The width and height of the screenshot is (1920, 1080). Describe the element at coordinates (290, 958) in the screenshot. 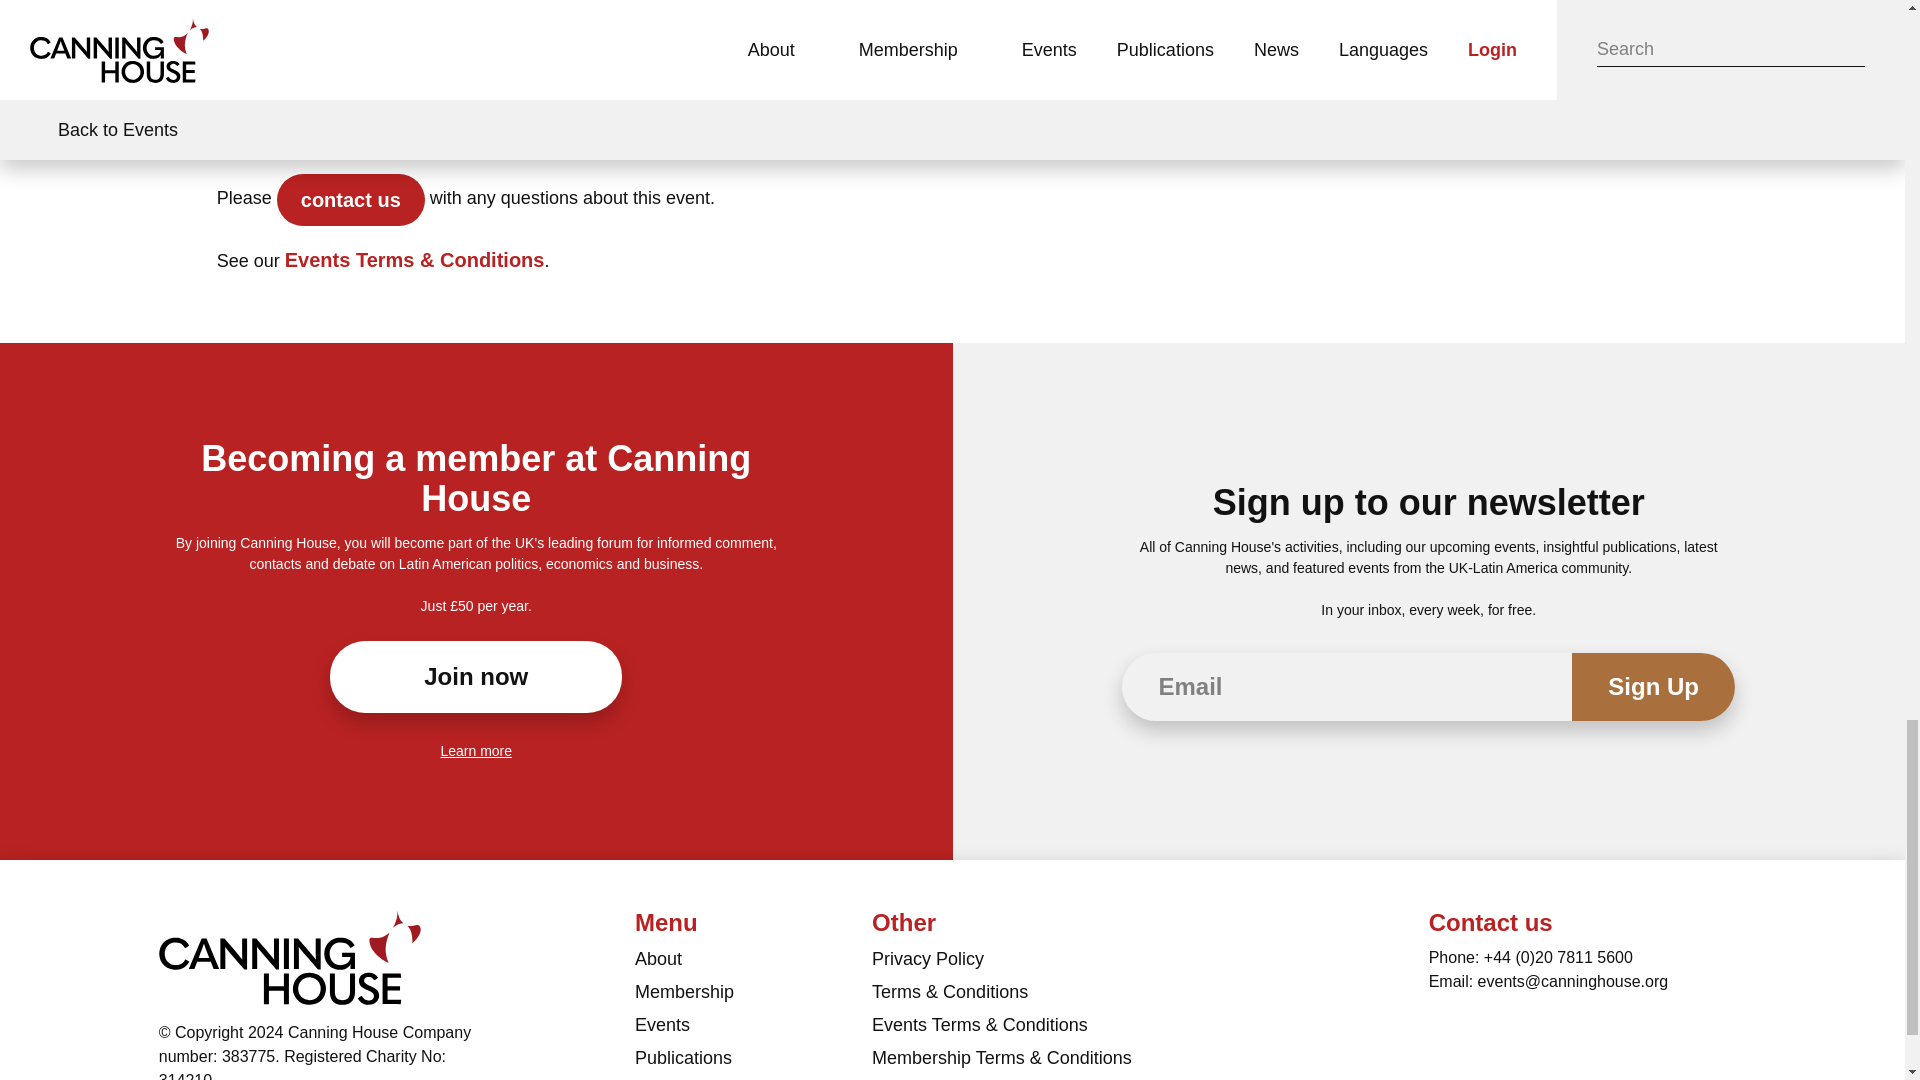

I see `Canning House homepage` at that location.